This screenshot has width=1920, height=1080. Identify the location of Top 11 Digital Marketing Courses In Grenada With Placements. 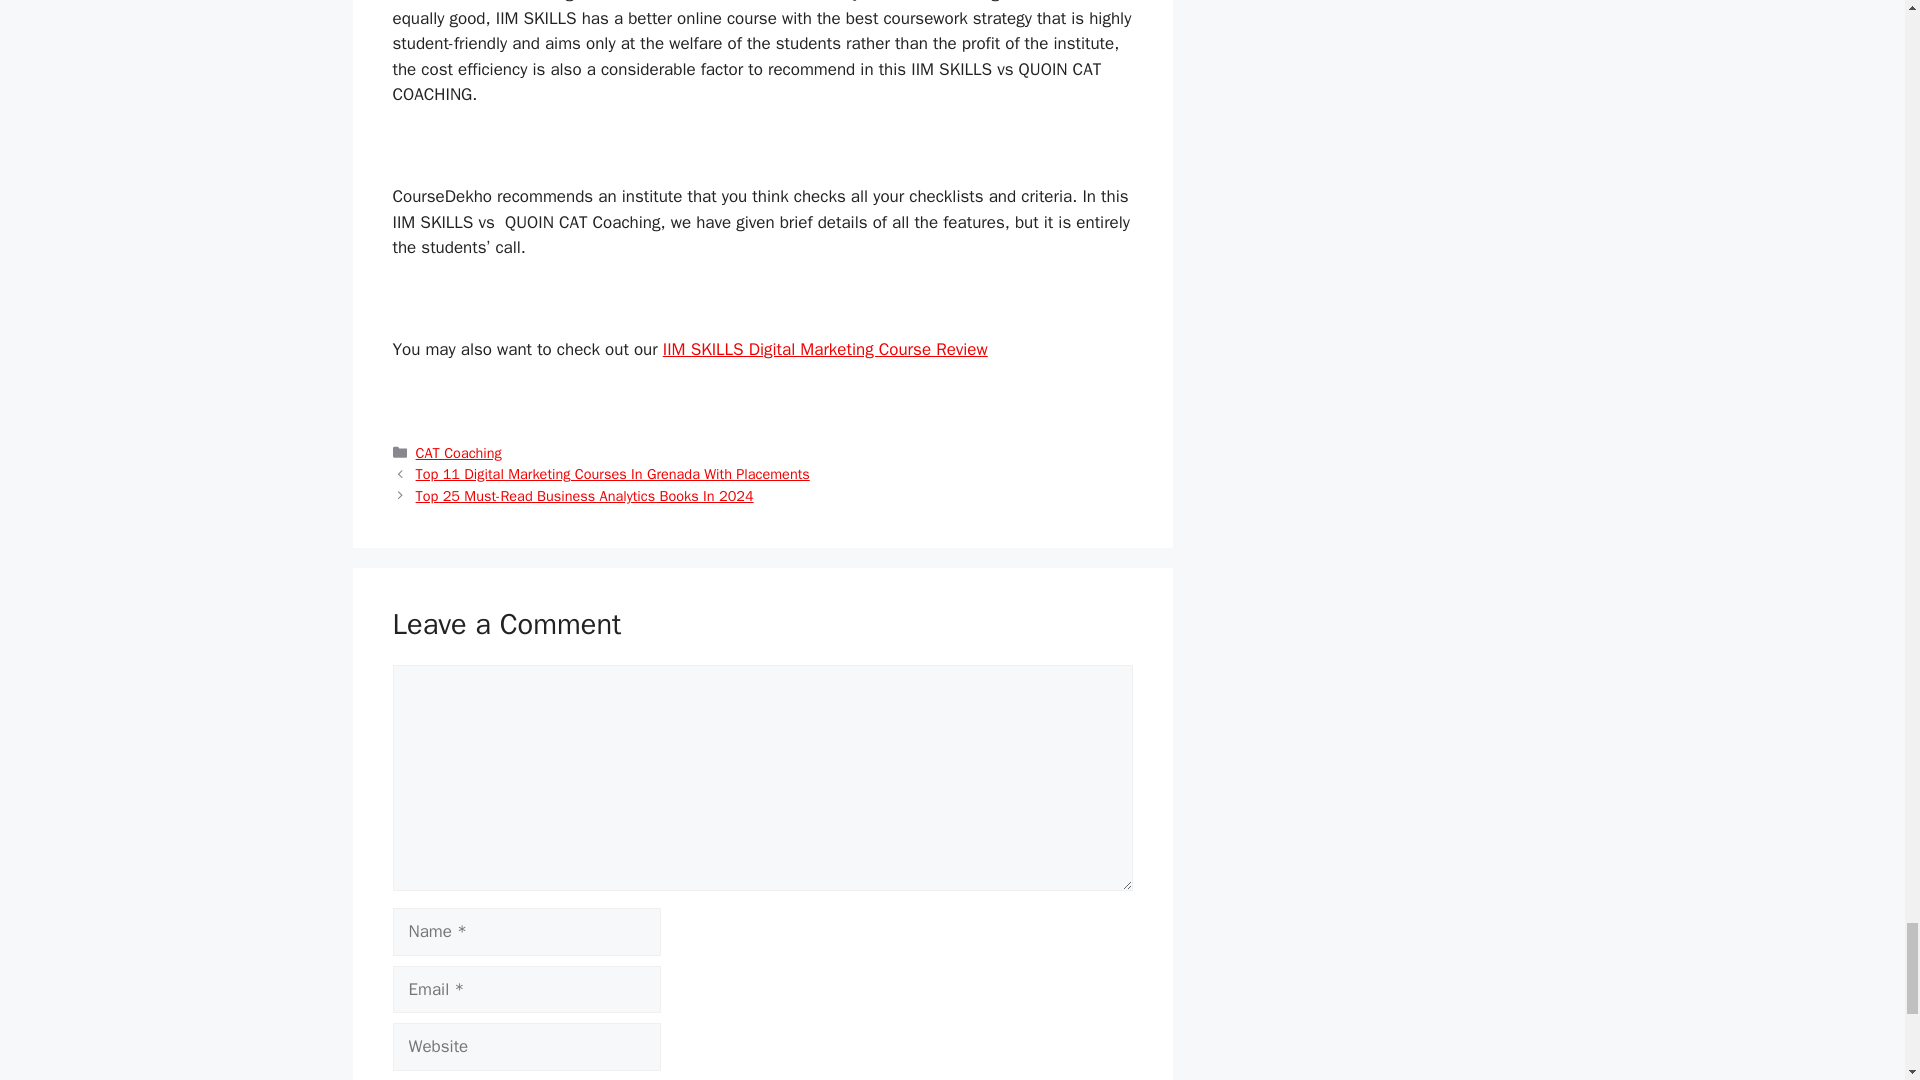
(613, 474).